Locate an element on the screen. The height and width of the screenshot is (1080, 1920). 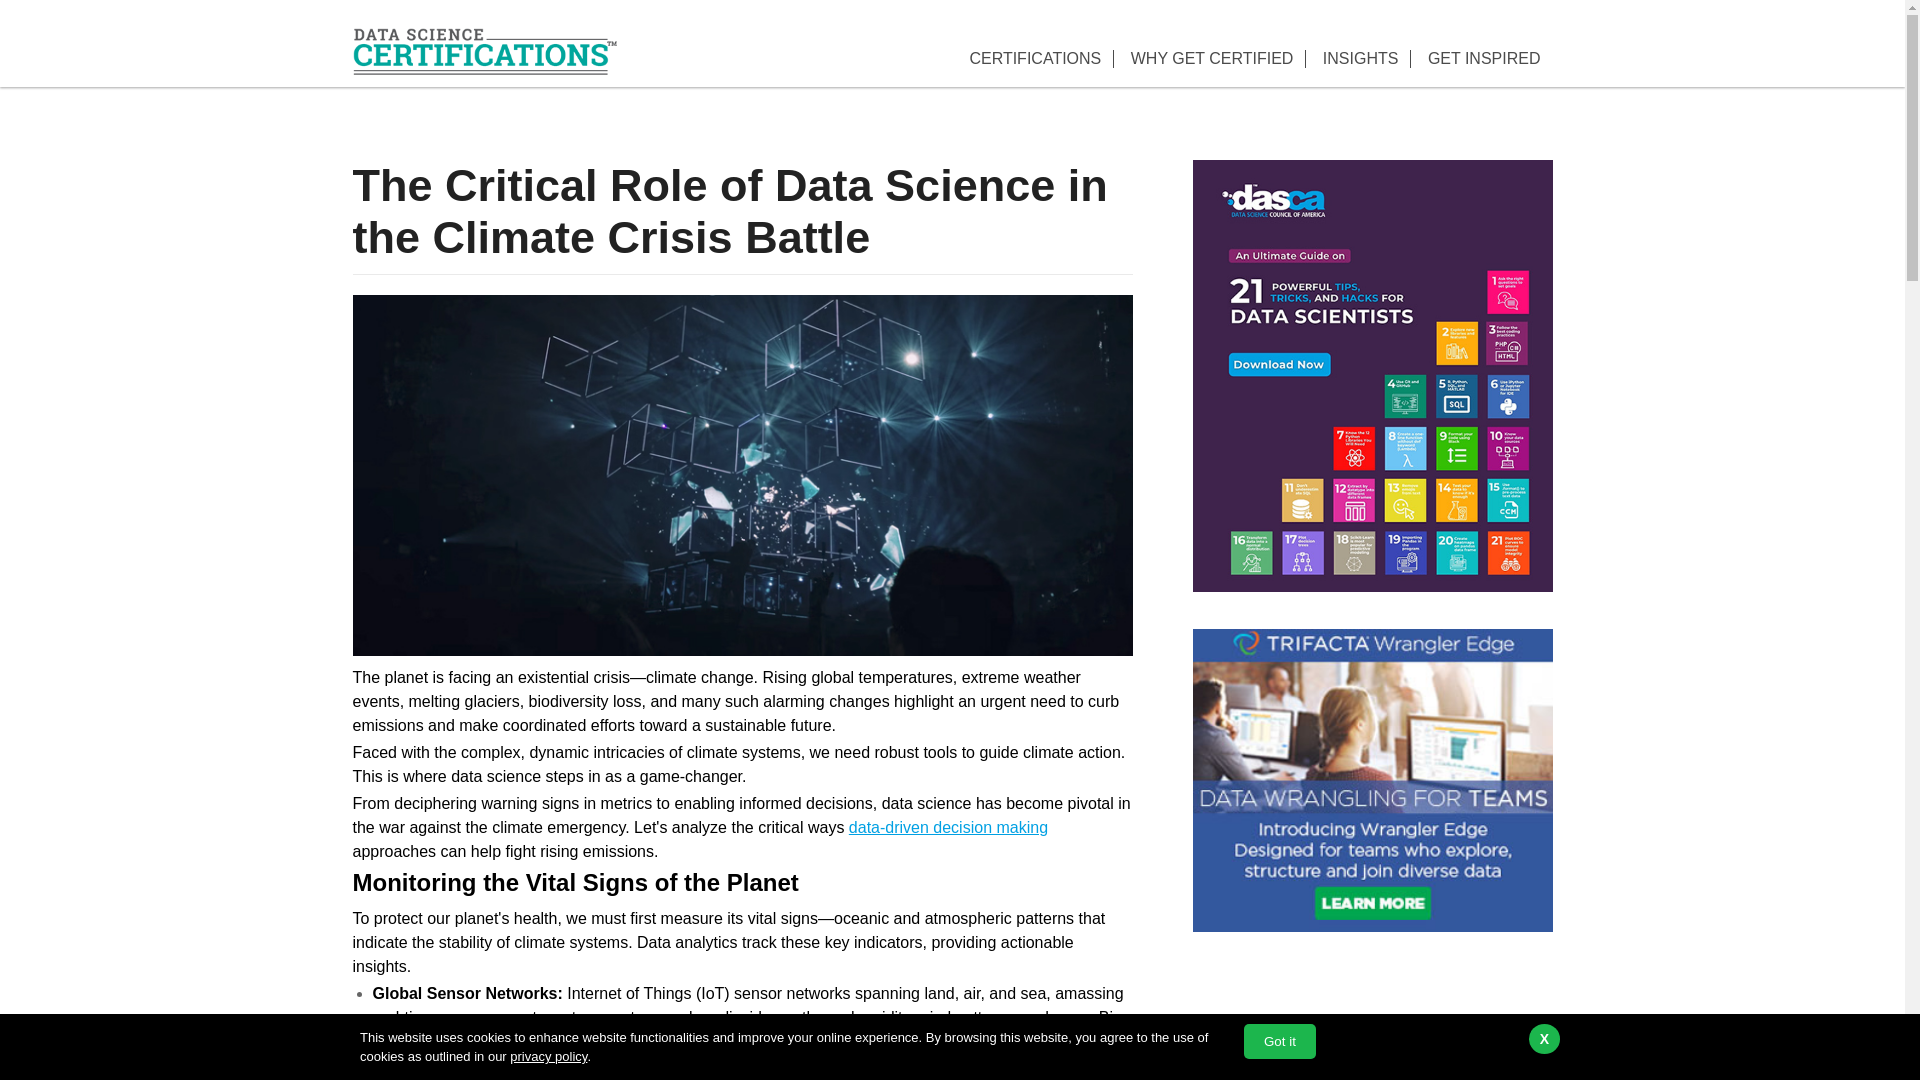
Certifications is located at coordinates (1034, 58).